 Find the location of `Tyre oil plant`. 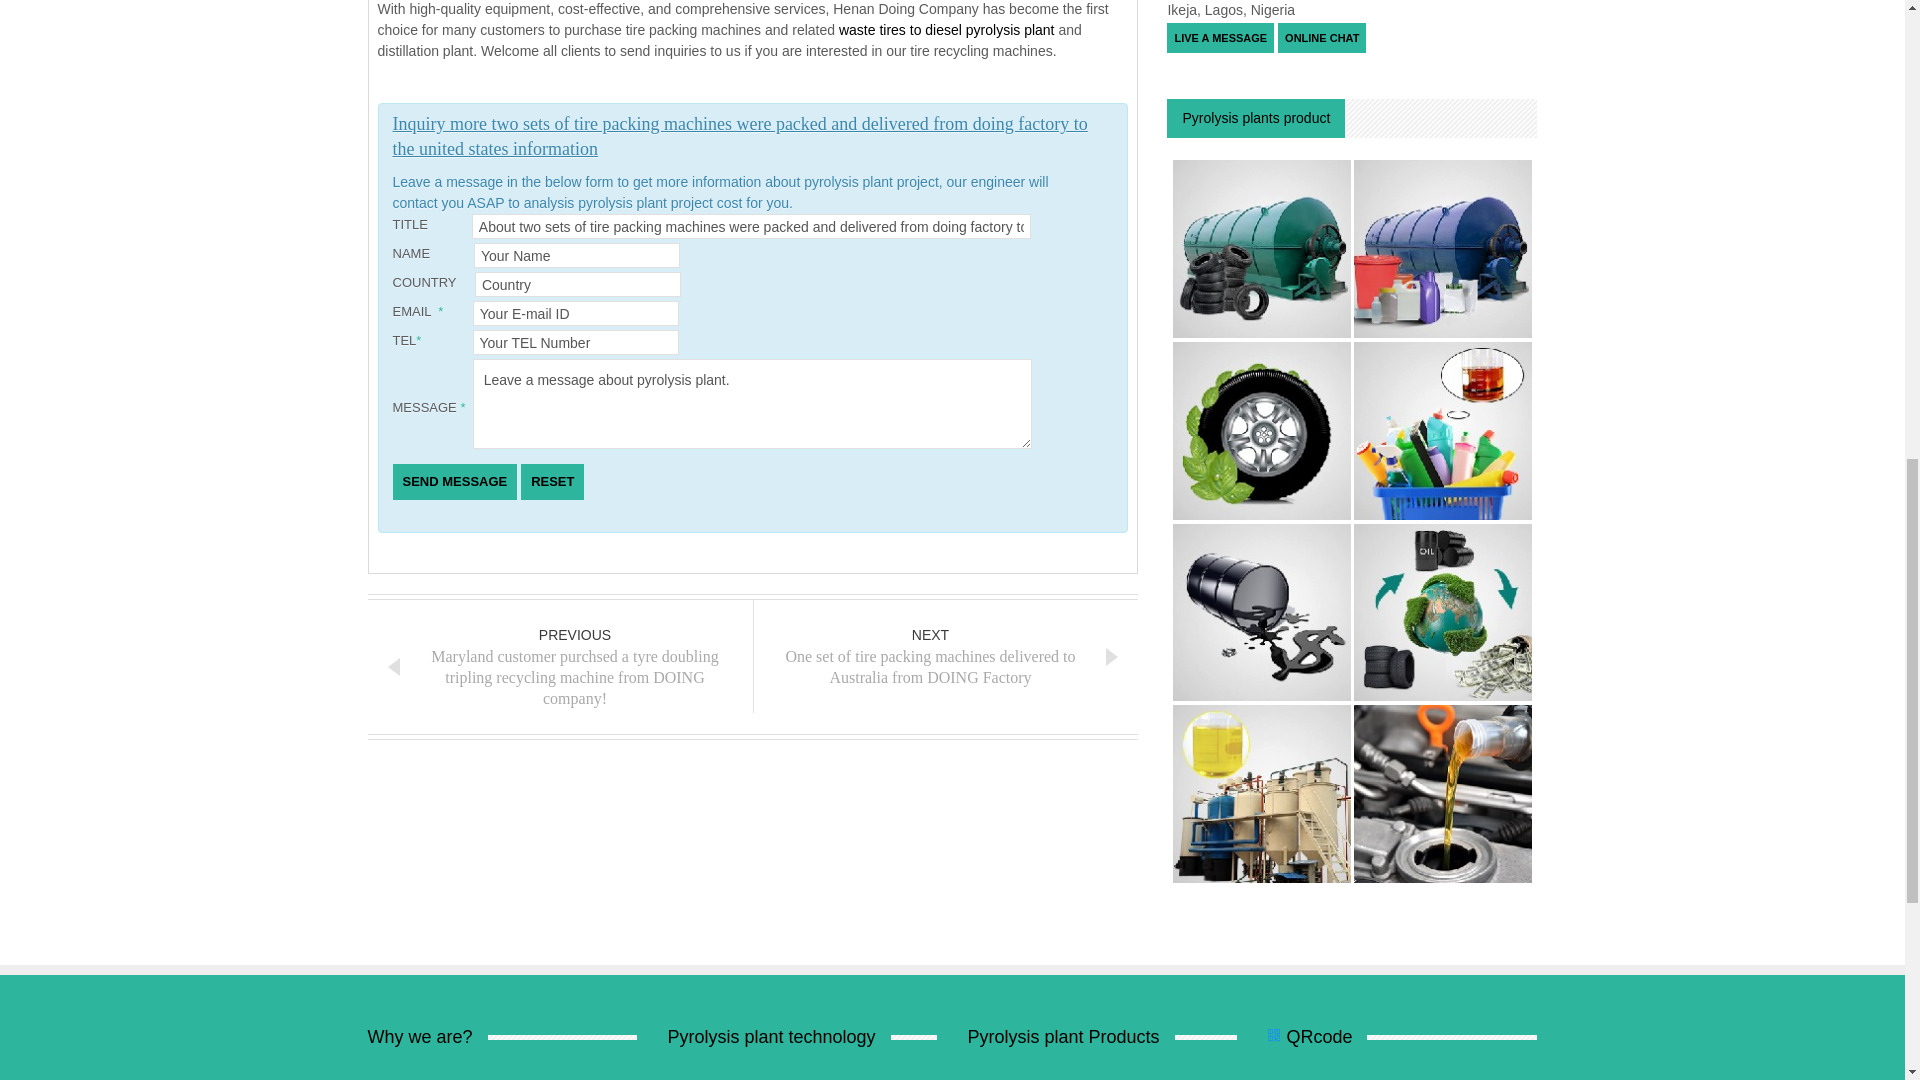

Tyre oil plant is located at coordinates (1263, 610).